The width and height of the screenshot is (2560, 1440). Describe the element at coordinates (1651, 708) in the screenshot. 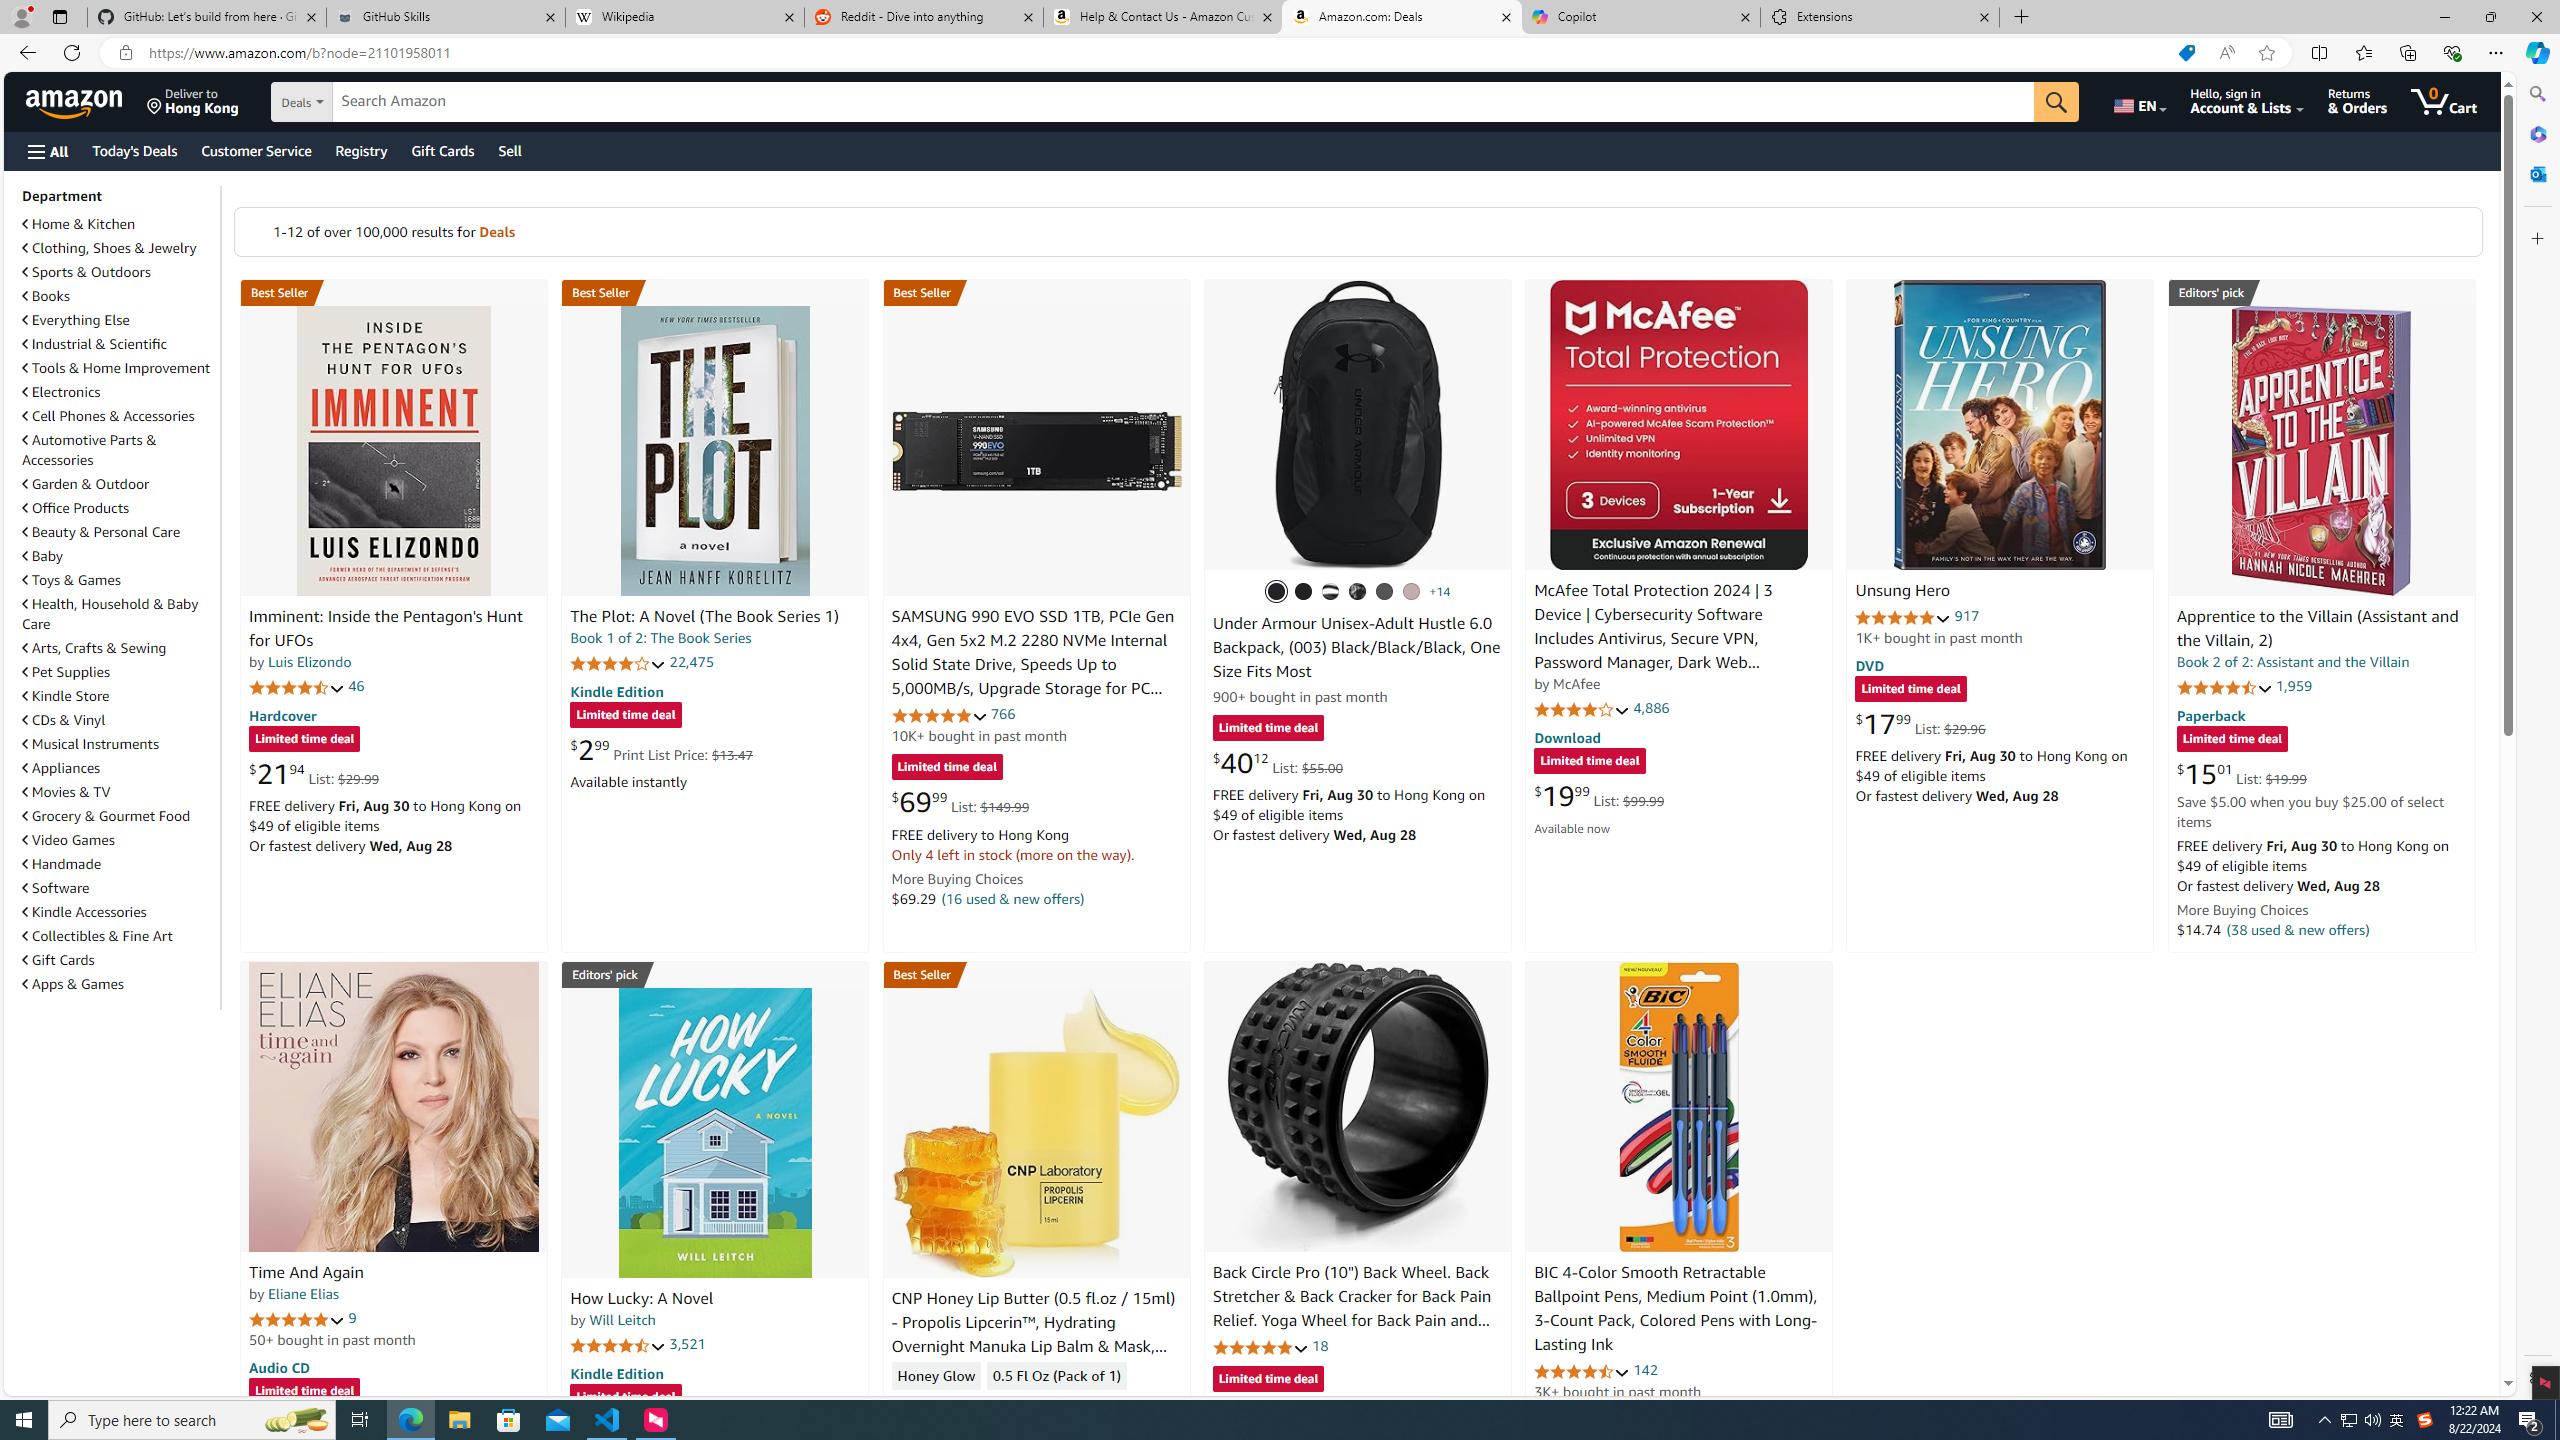

I see `4,886` at that location.